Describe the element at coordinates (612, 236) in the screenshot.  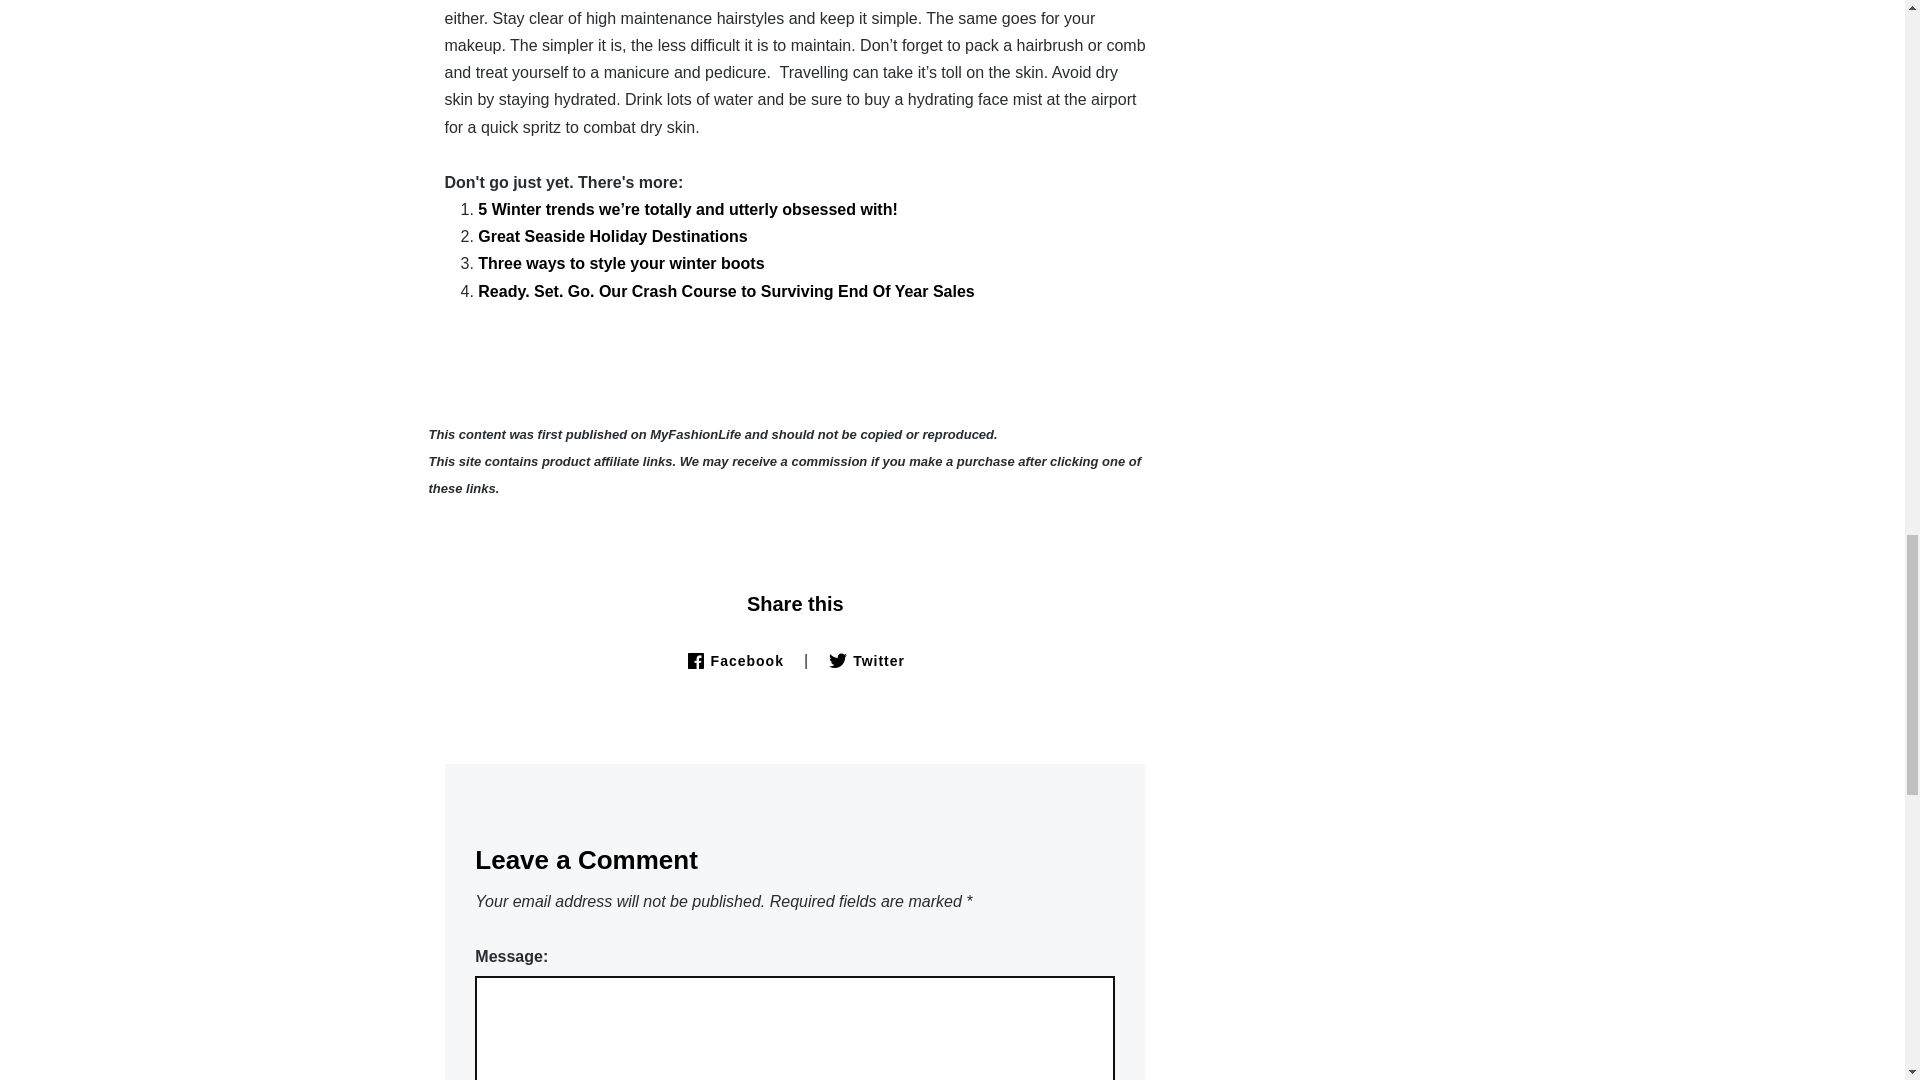
I see `Great Seaside Holiday Destinations` at that location.